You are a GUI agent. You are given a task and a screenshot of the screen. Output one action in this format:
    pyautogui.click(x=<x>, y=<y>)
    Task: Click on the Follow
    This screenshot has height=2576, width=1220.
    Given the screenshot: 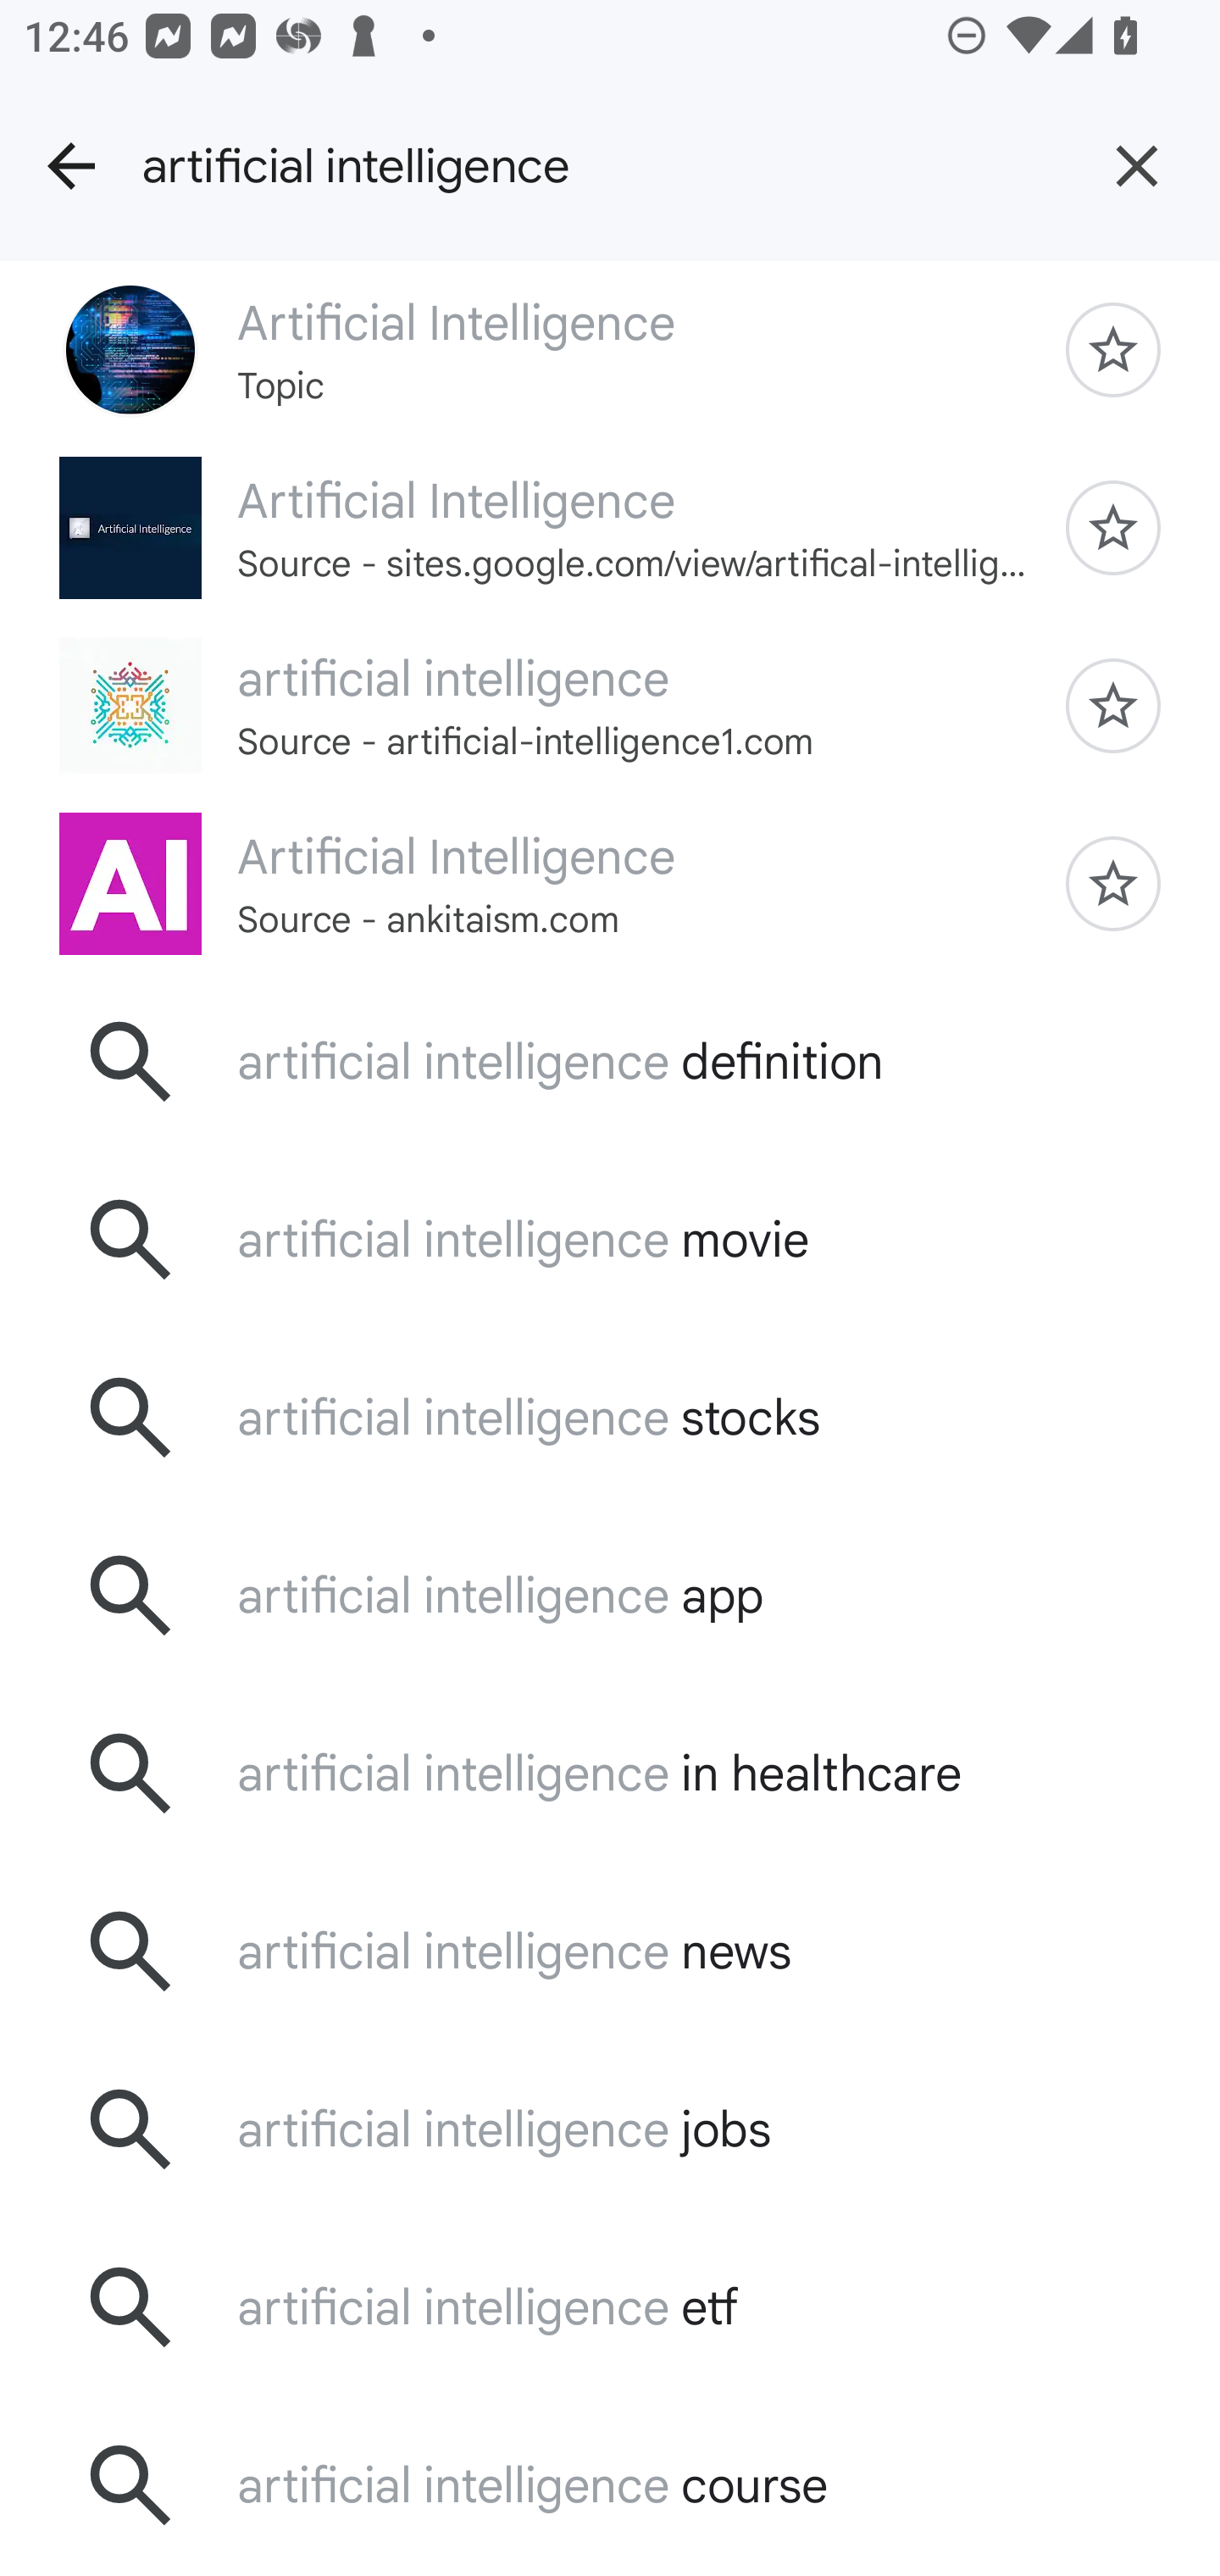 What is the action you would take?
    pyautogui.click(x=1113, y=705)
    